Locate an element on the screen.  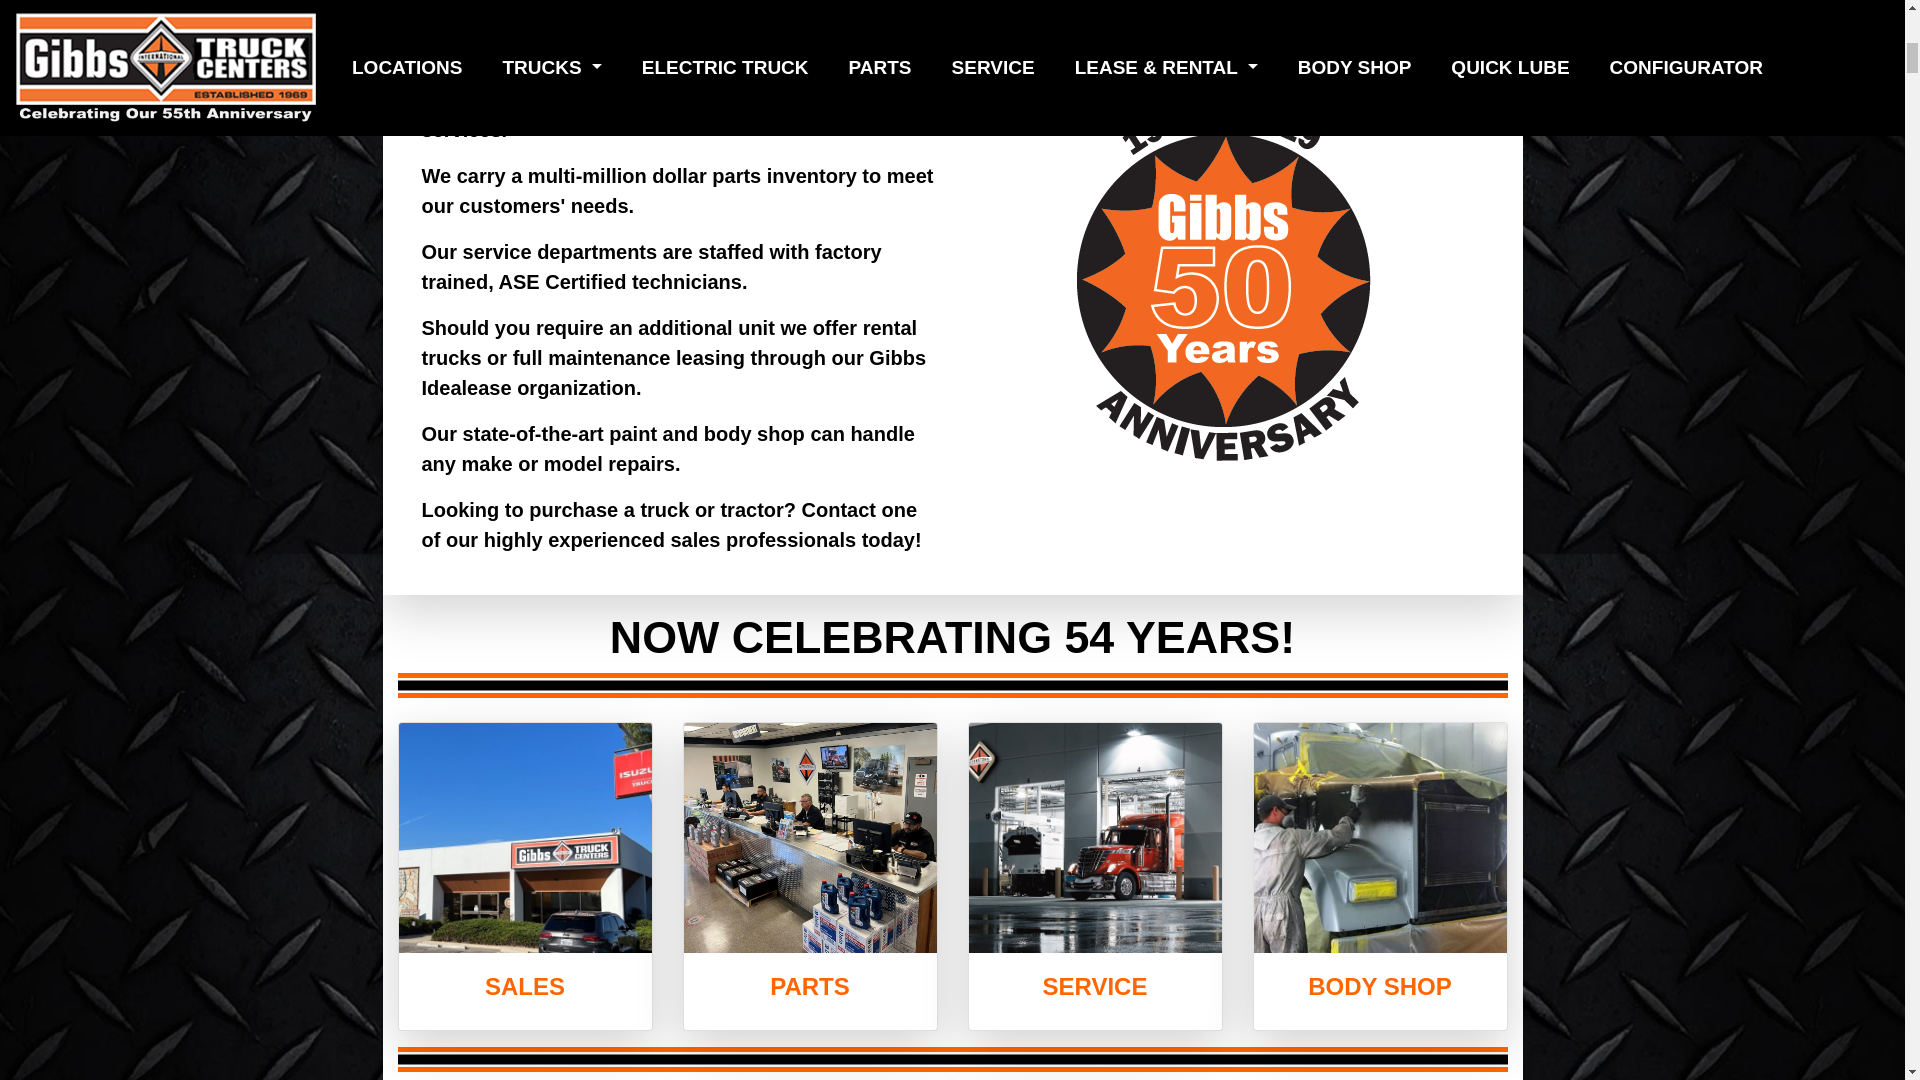
BODY SHOP is located at coordinates (1379, 986).